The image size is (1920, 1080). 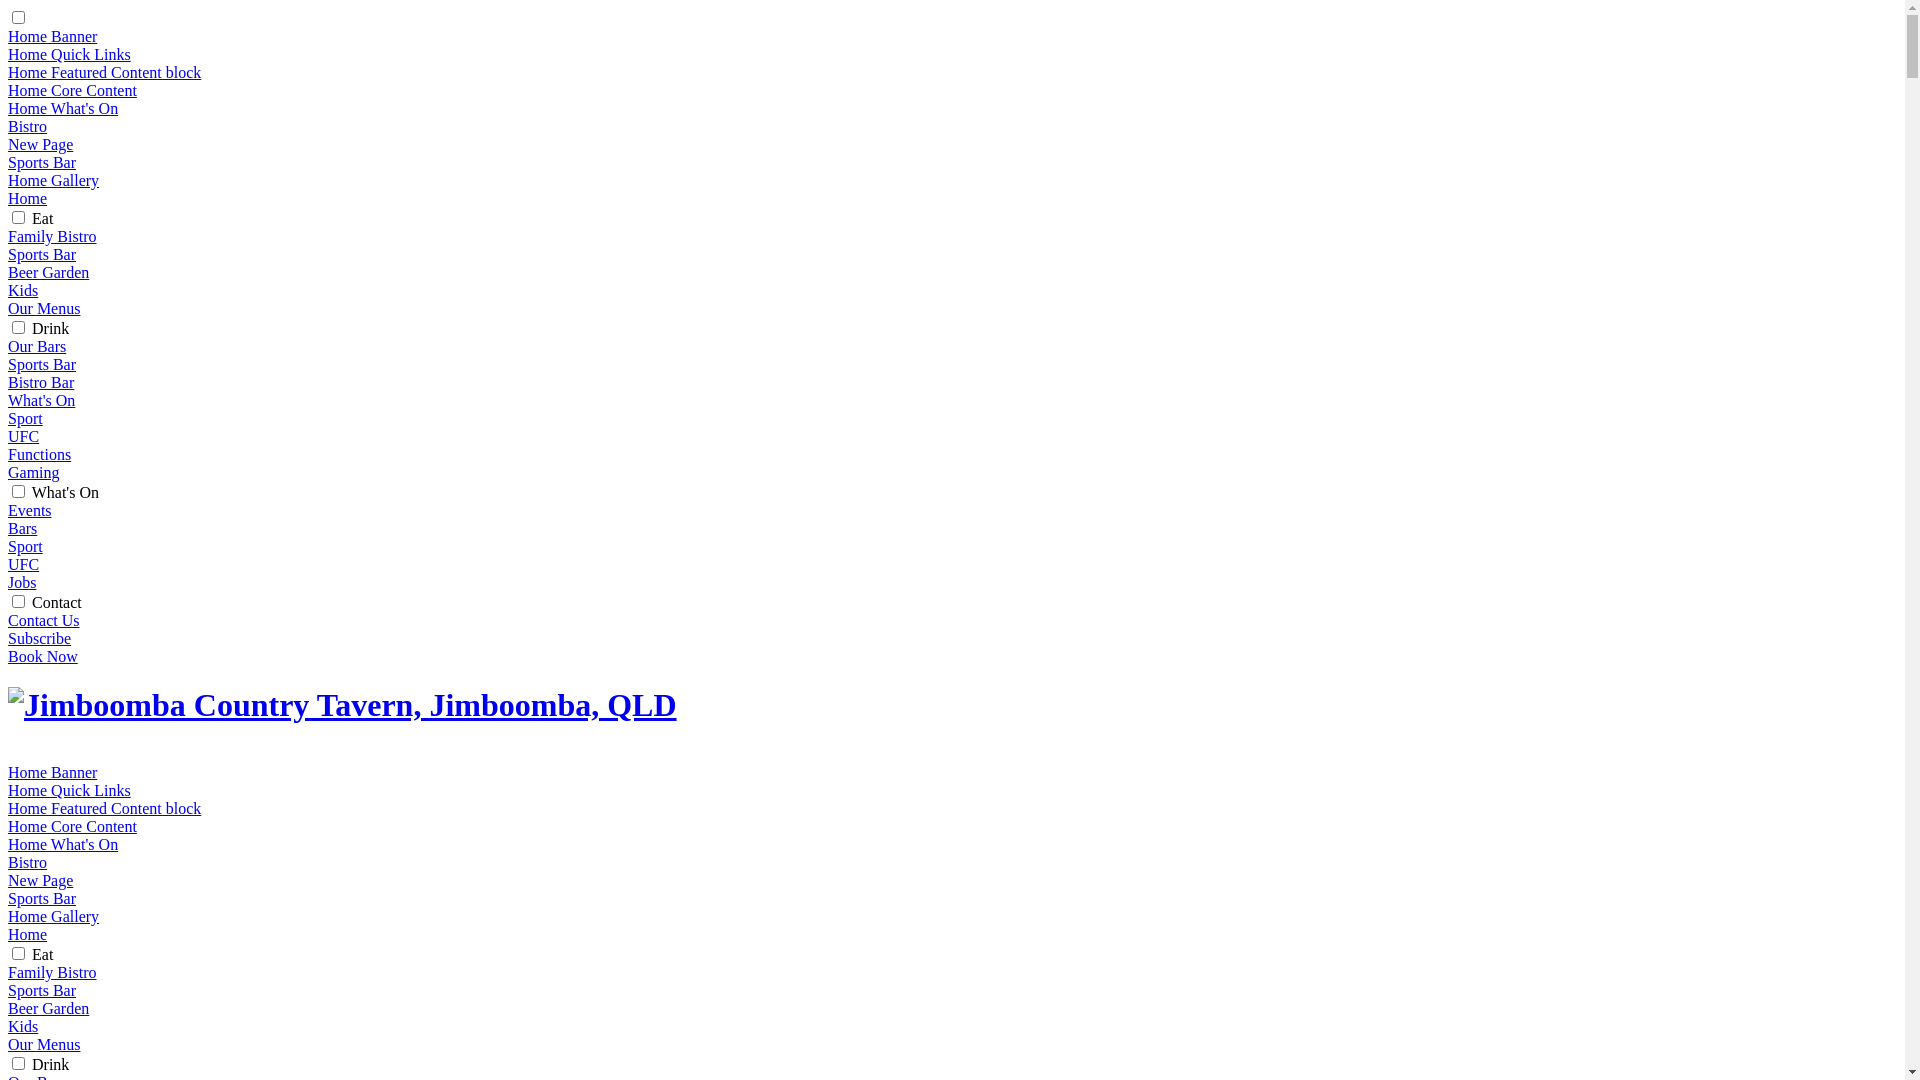 I want to click on Home Quick Links, so click(x=70, y=790).